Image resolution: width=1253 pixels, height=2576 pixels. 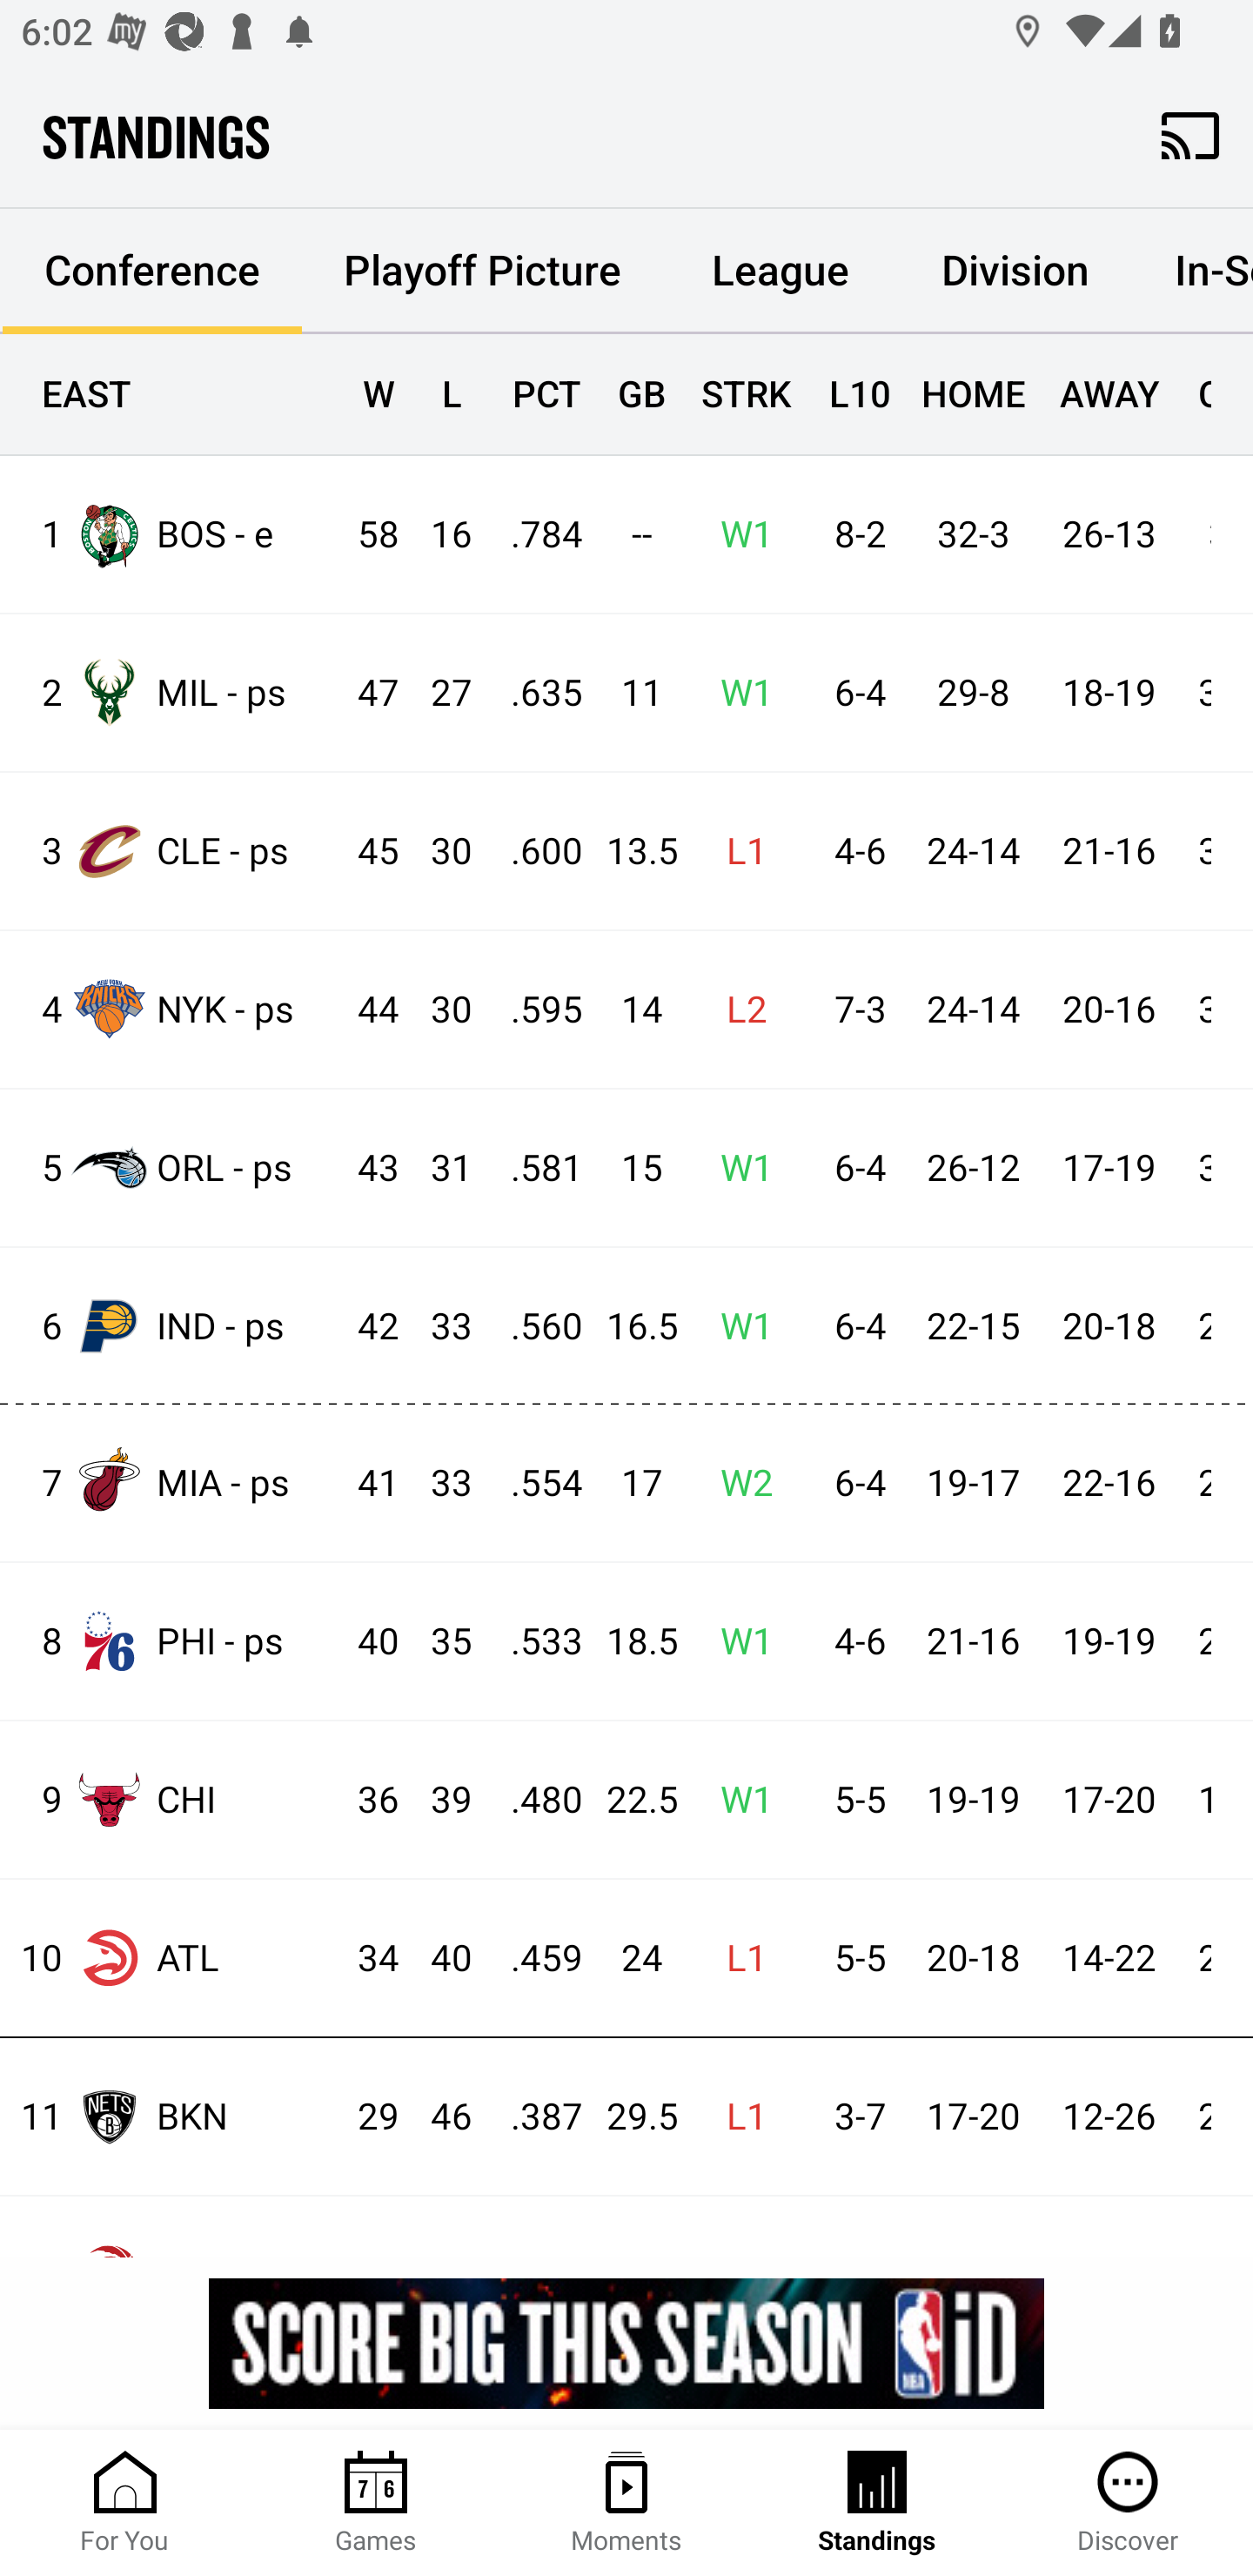 What do you see at coordinates (532, 1958) in the screenshot?
I see `.459` at bounding box center [532, 1958].